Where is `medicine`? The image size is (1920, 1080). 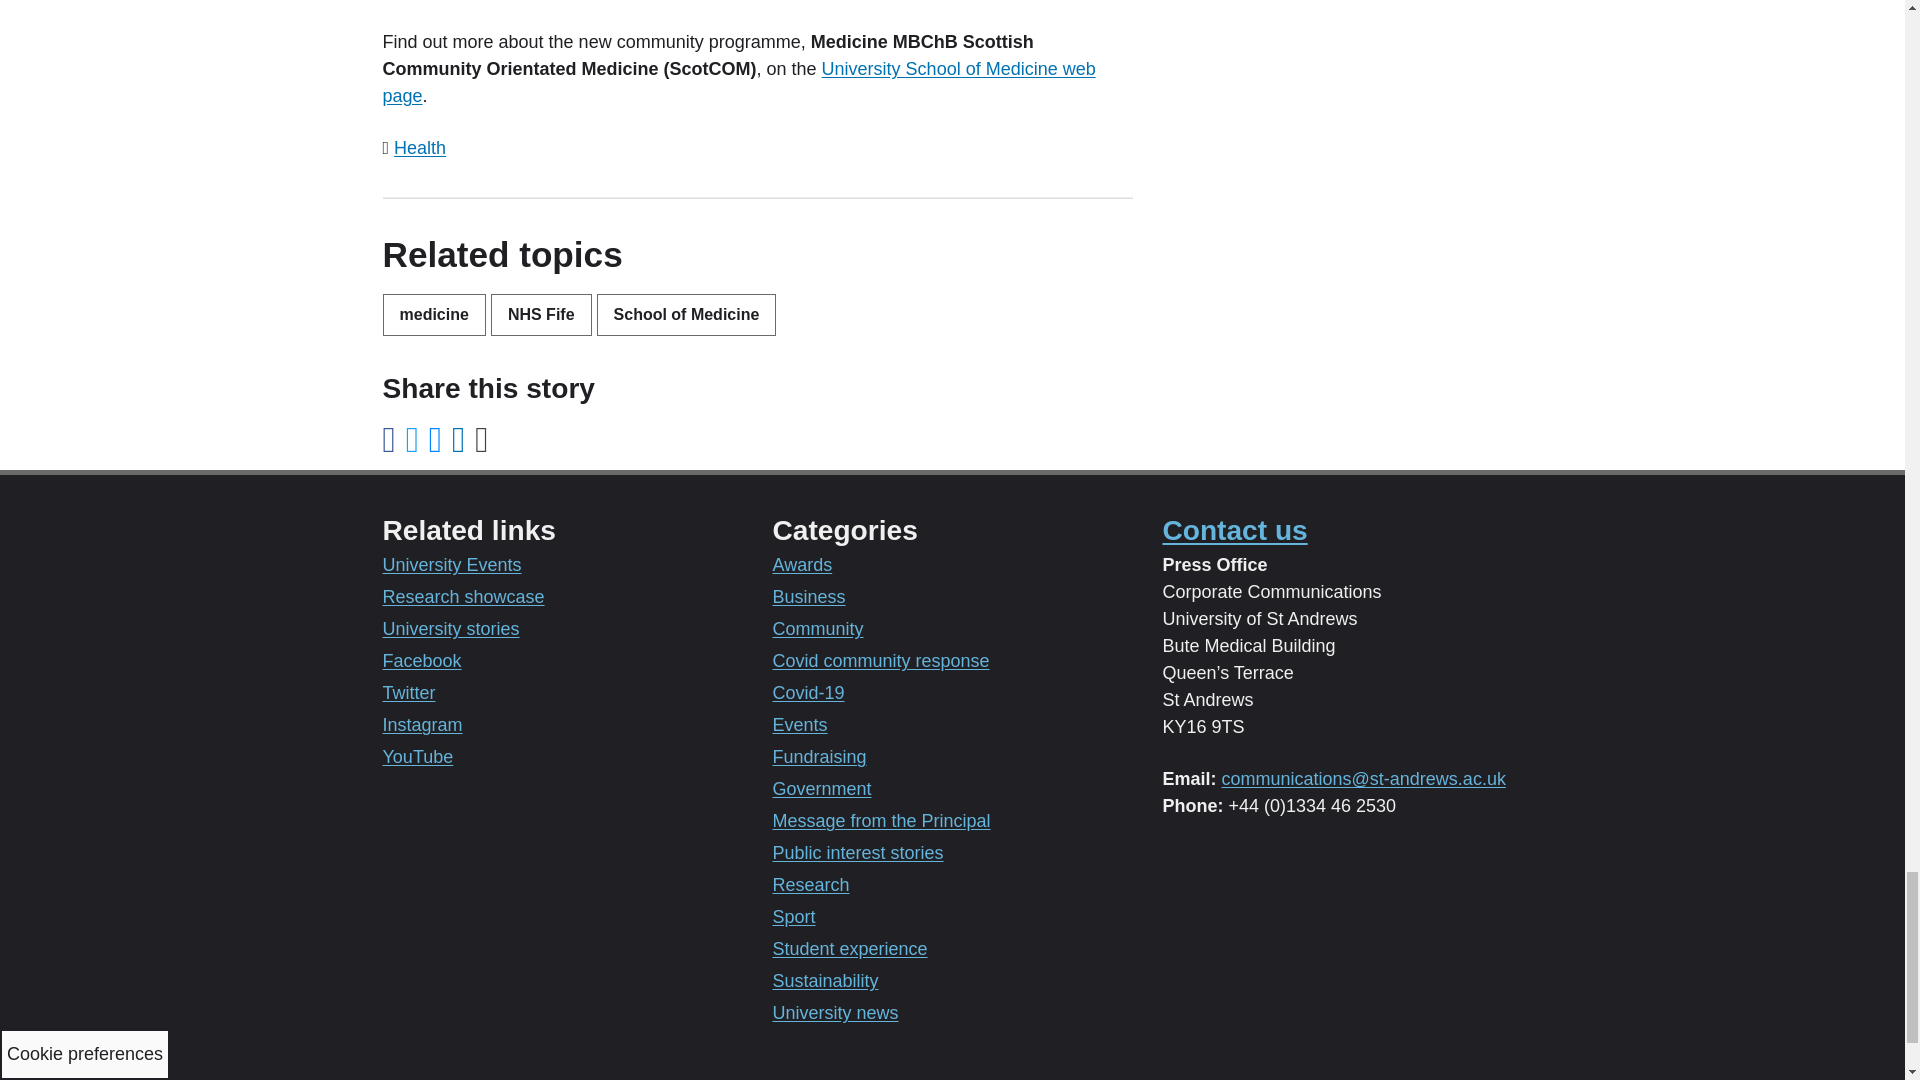
medicine is located at coordinates (434, 314).